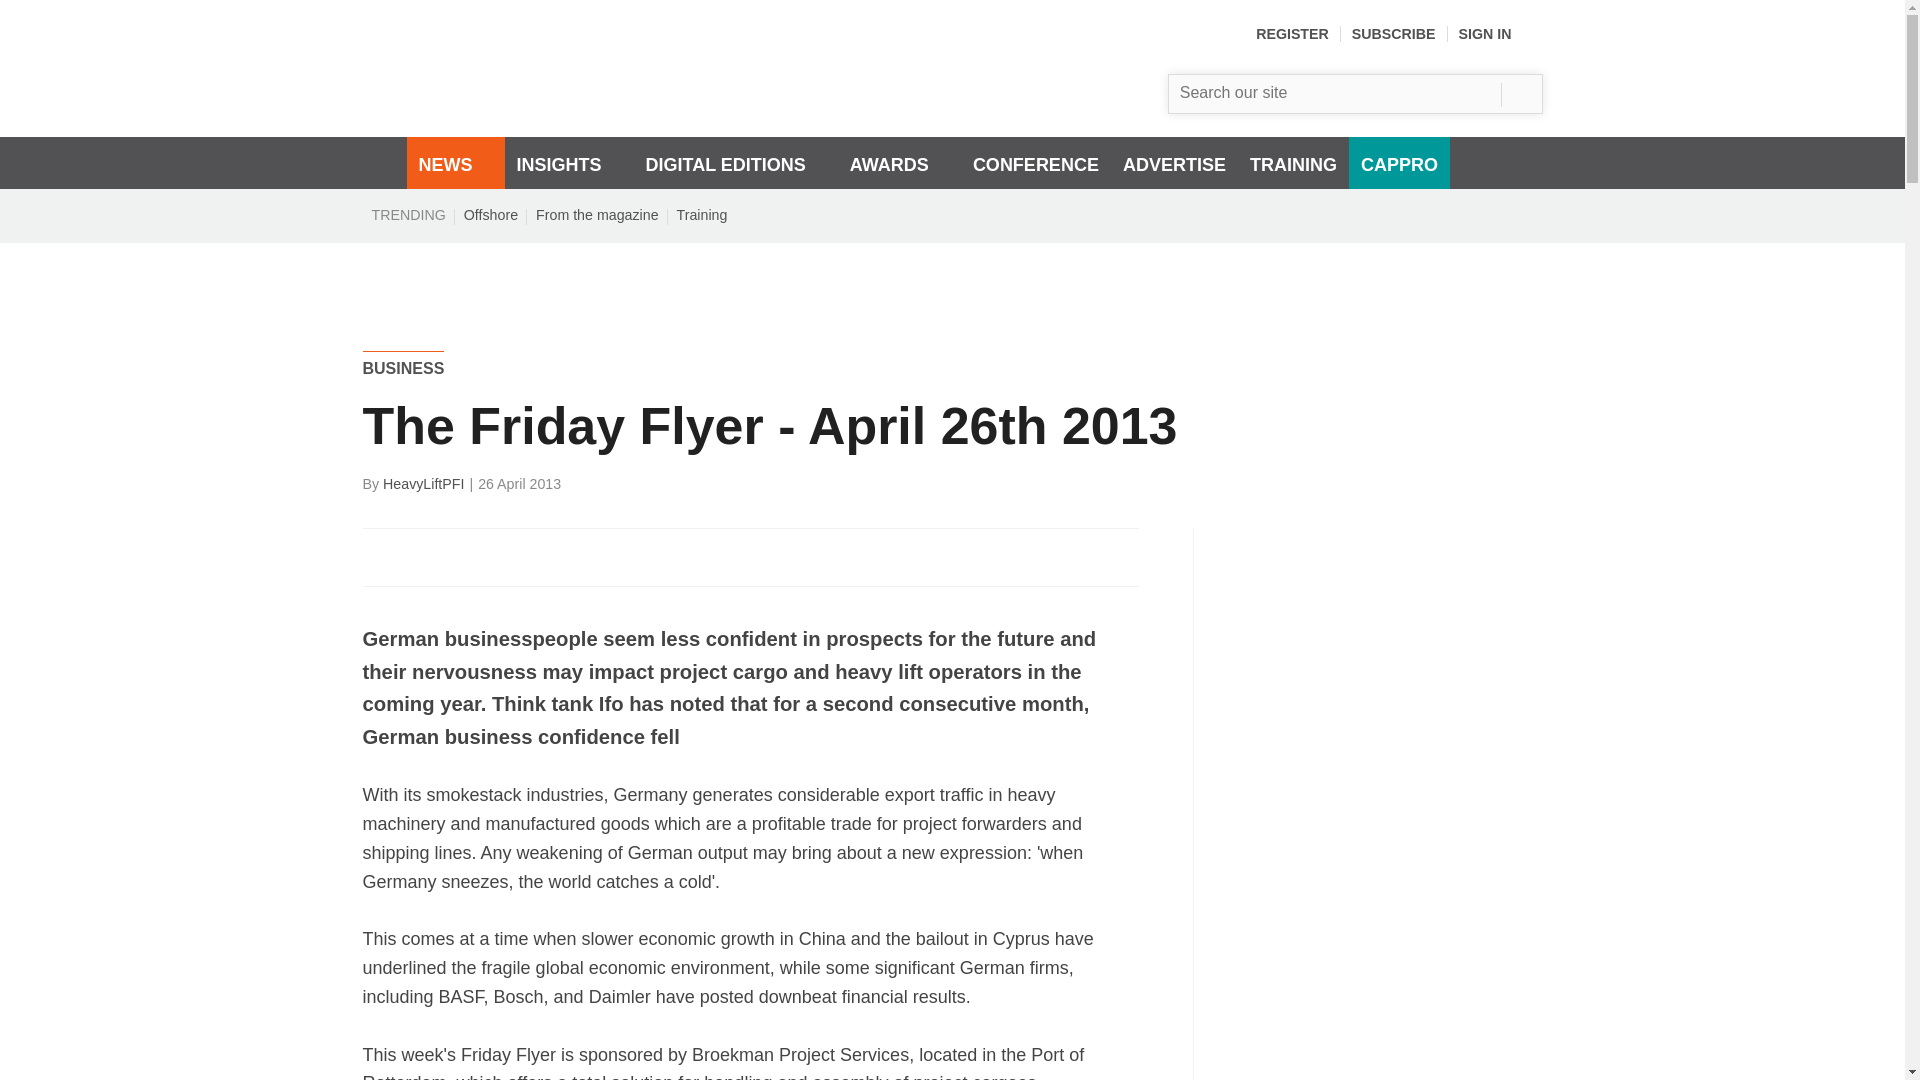 This screenshot has height=1080, width=1920. What do you see at coordinates (490, 214) in the screenshot?
I see `Offshore` at bounding box center [490, 214].